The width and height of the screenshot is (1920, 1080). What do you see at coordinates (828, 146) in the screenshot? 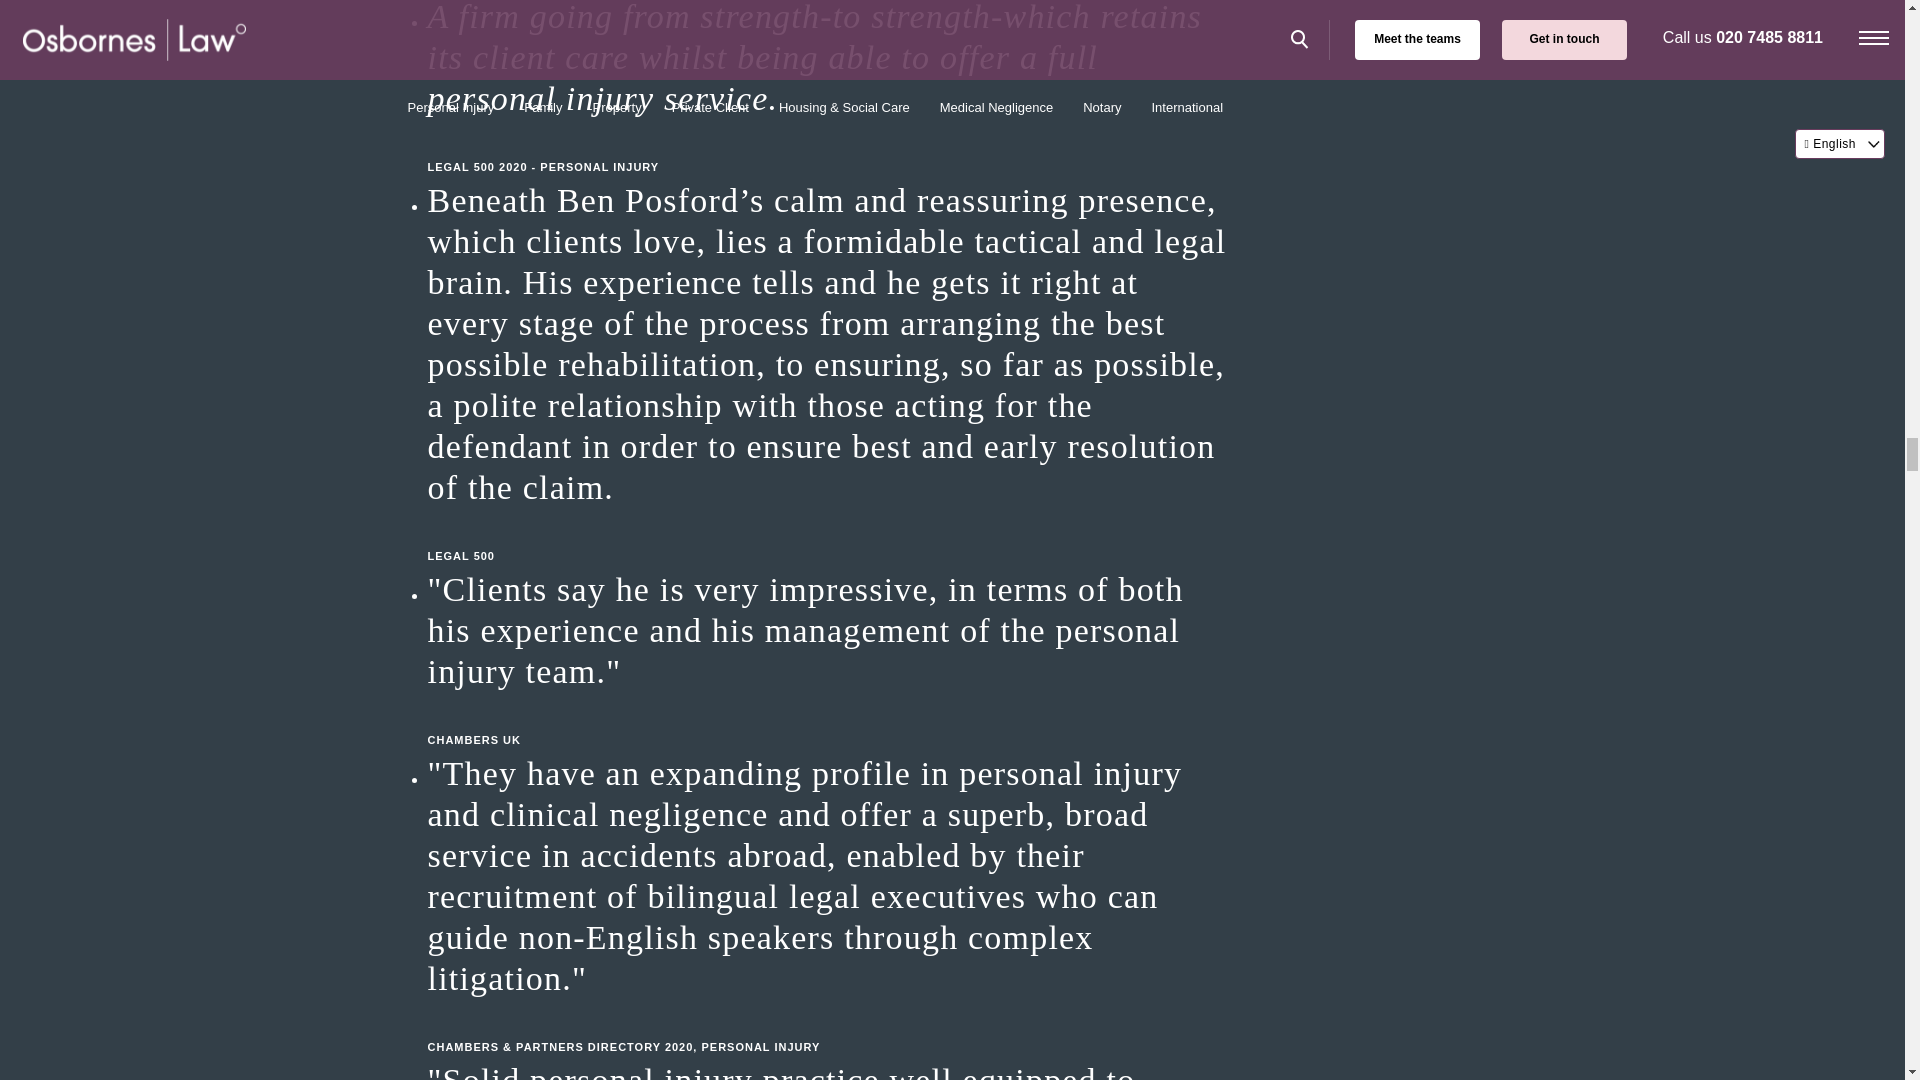
I see `LEGAL 500 2020 - PERSONAL INJURY` at bounding box center [828, 146].